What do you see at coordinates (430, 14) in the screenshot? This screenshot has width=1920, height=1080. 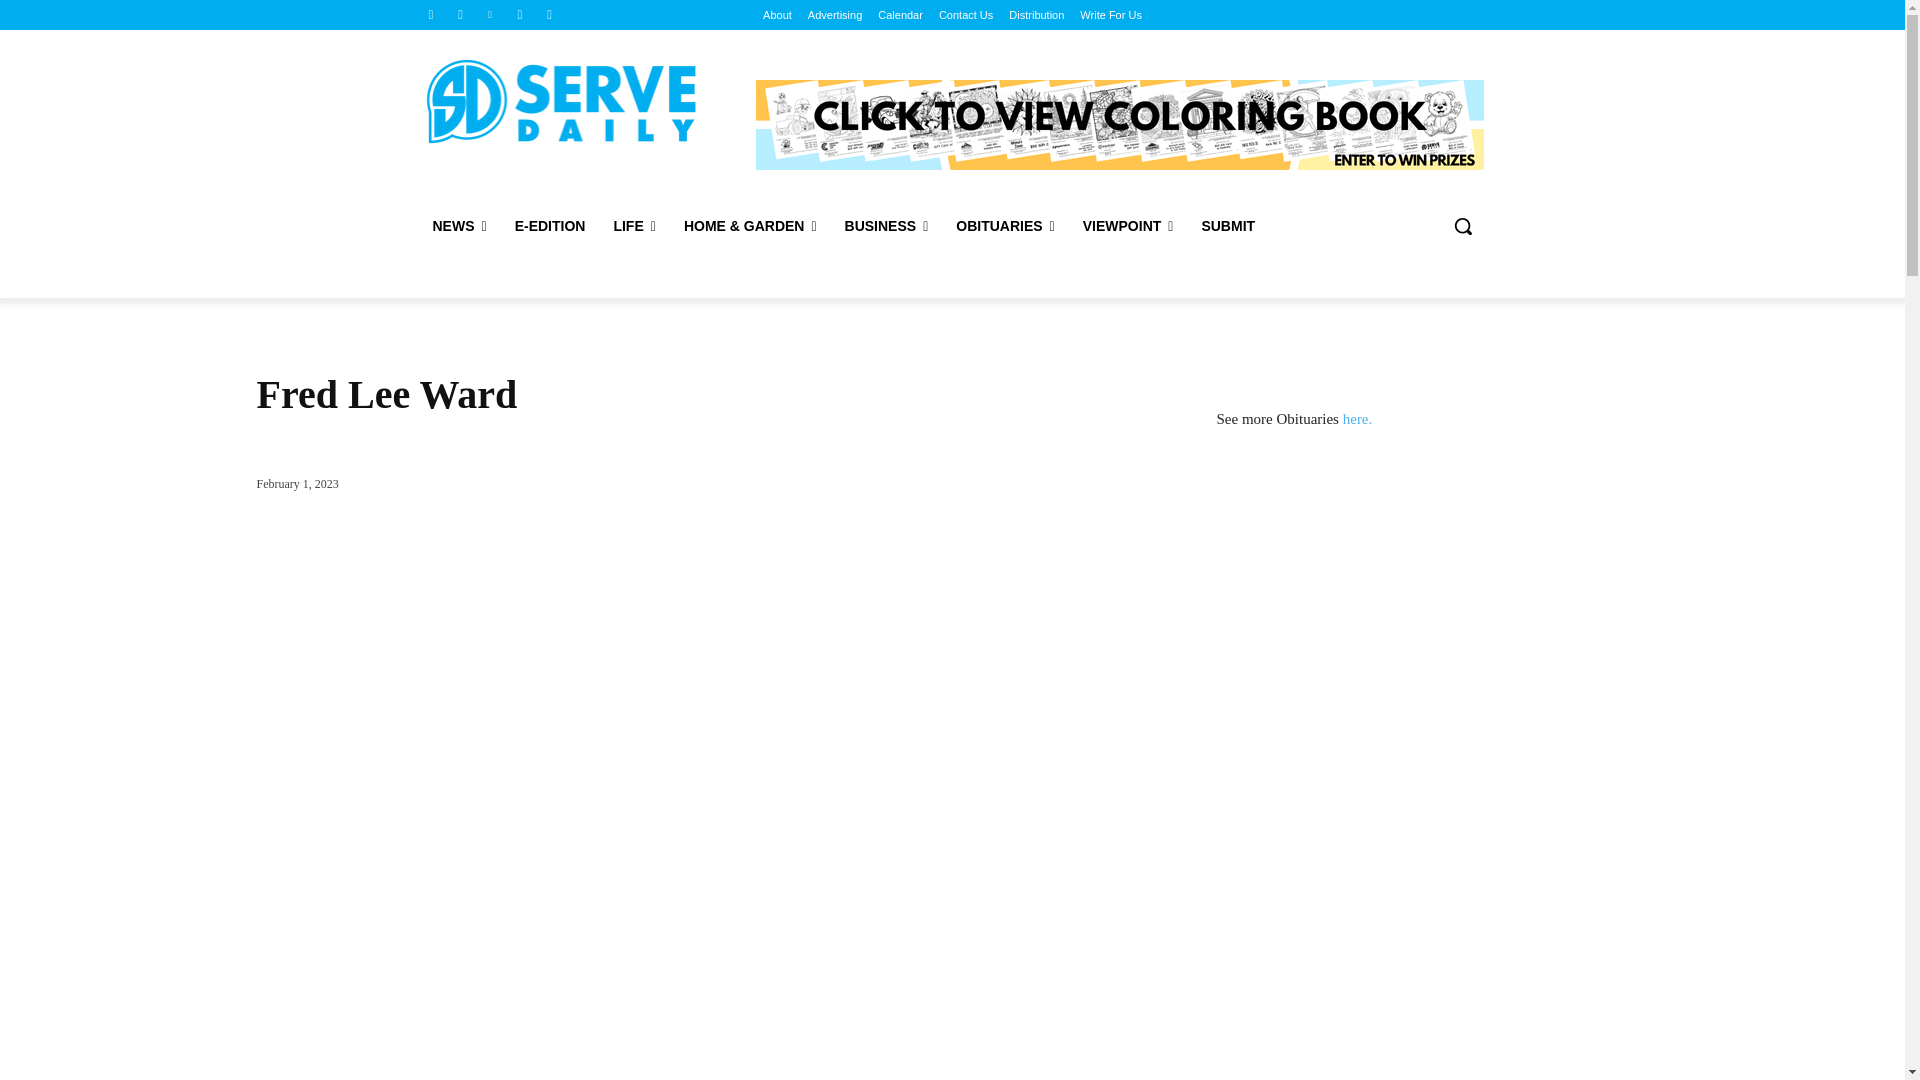 I see `Facebook` at bounding box center [430, 14].